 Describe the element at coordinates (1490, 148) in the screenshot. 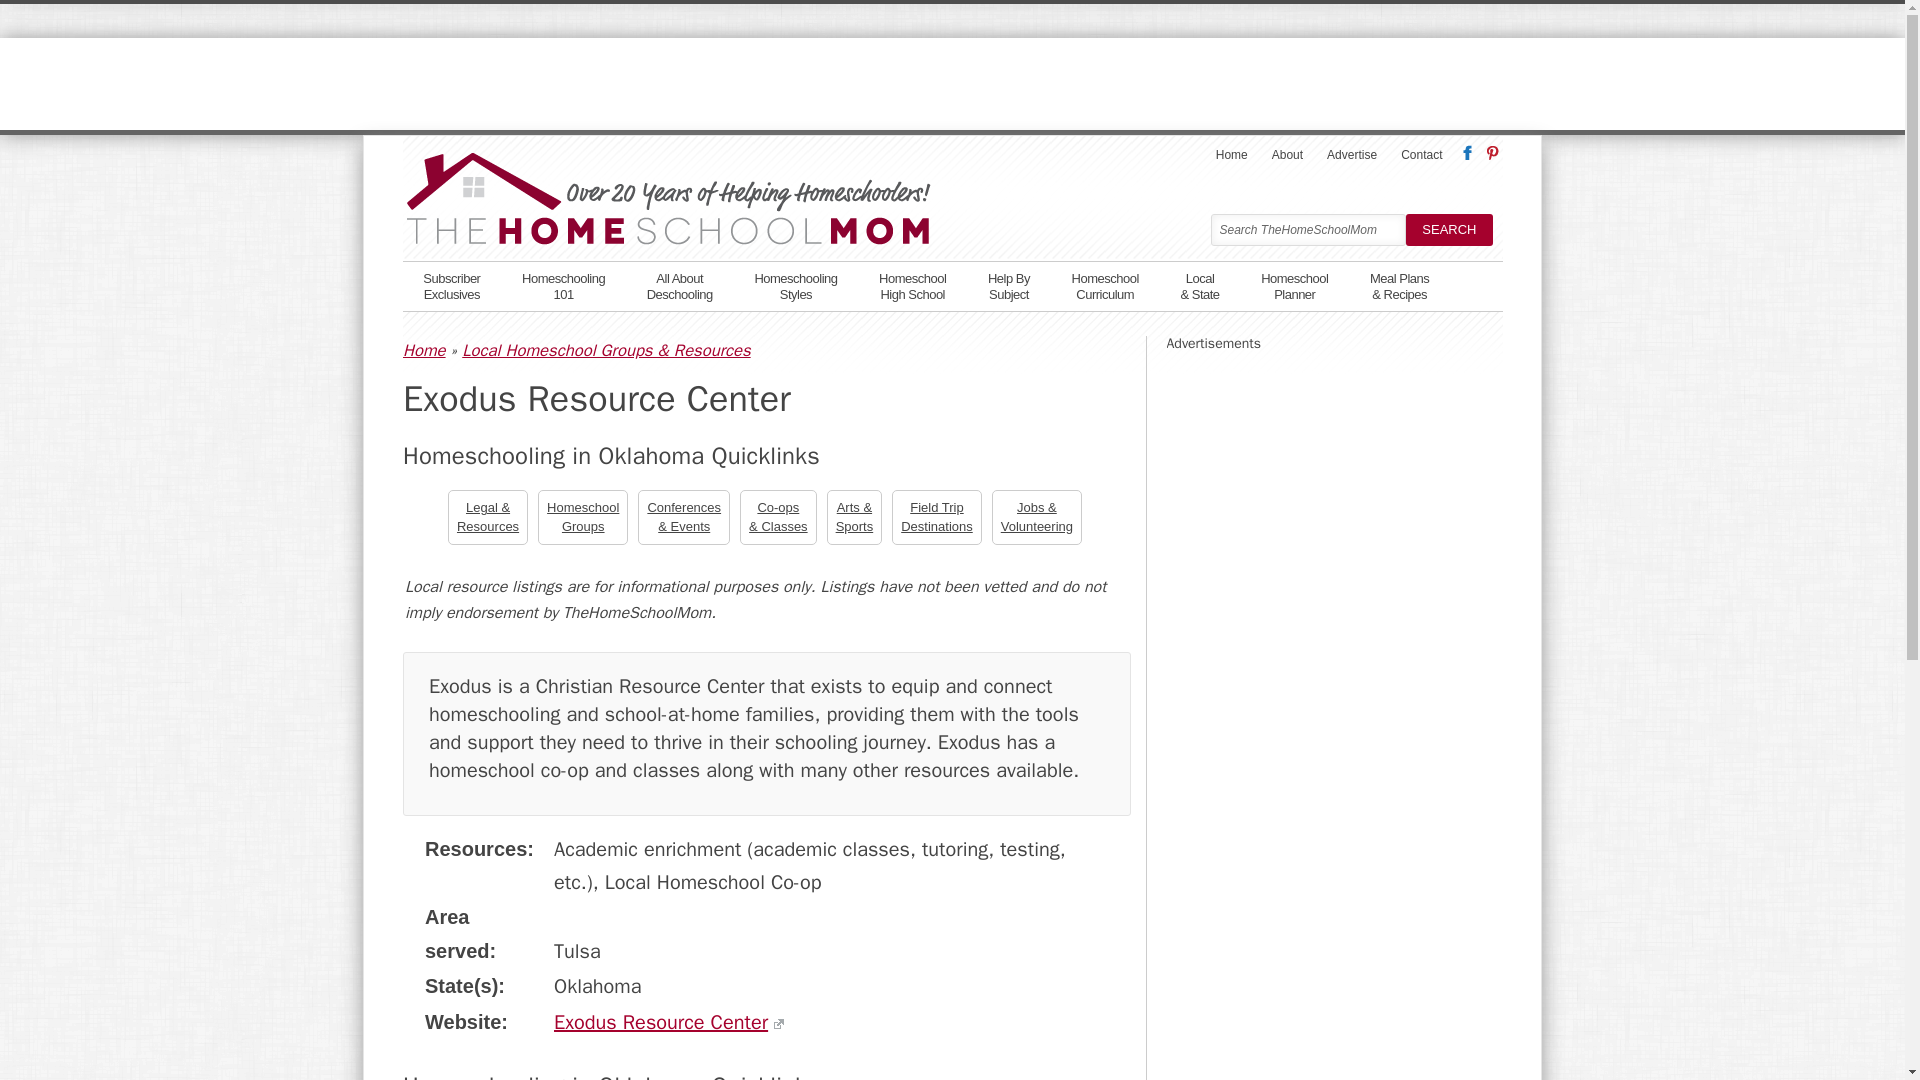

I see `Home` at that location.